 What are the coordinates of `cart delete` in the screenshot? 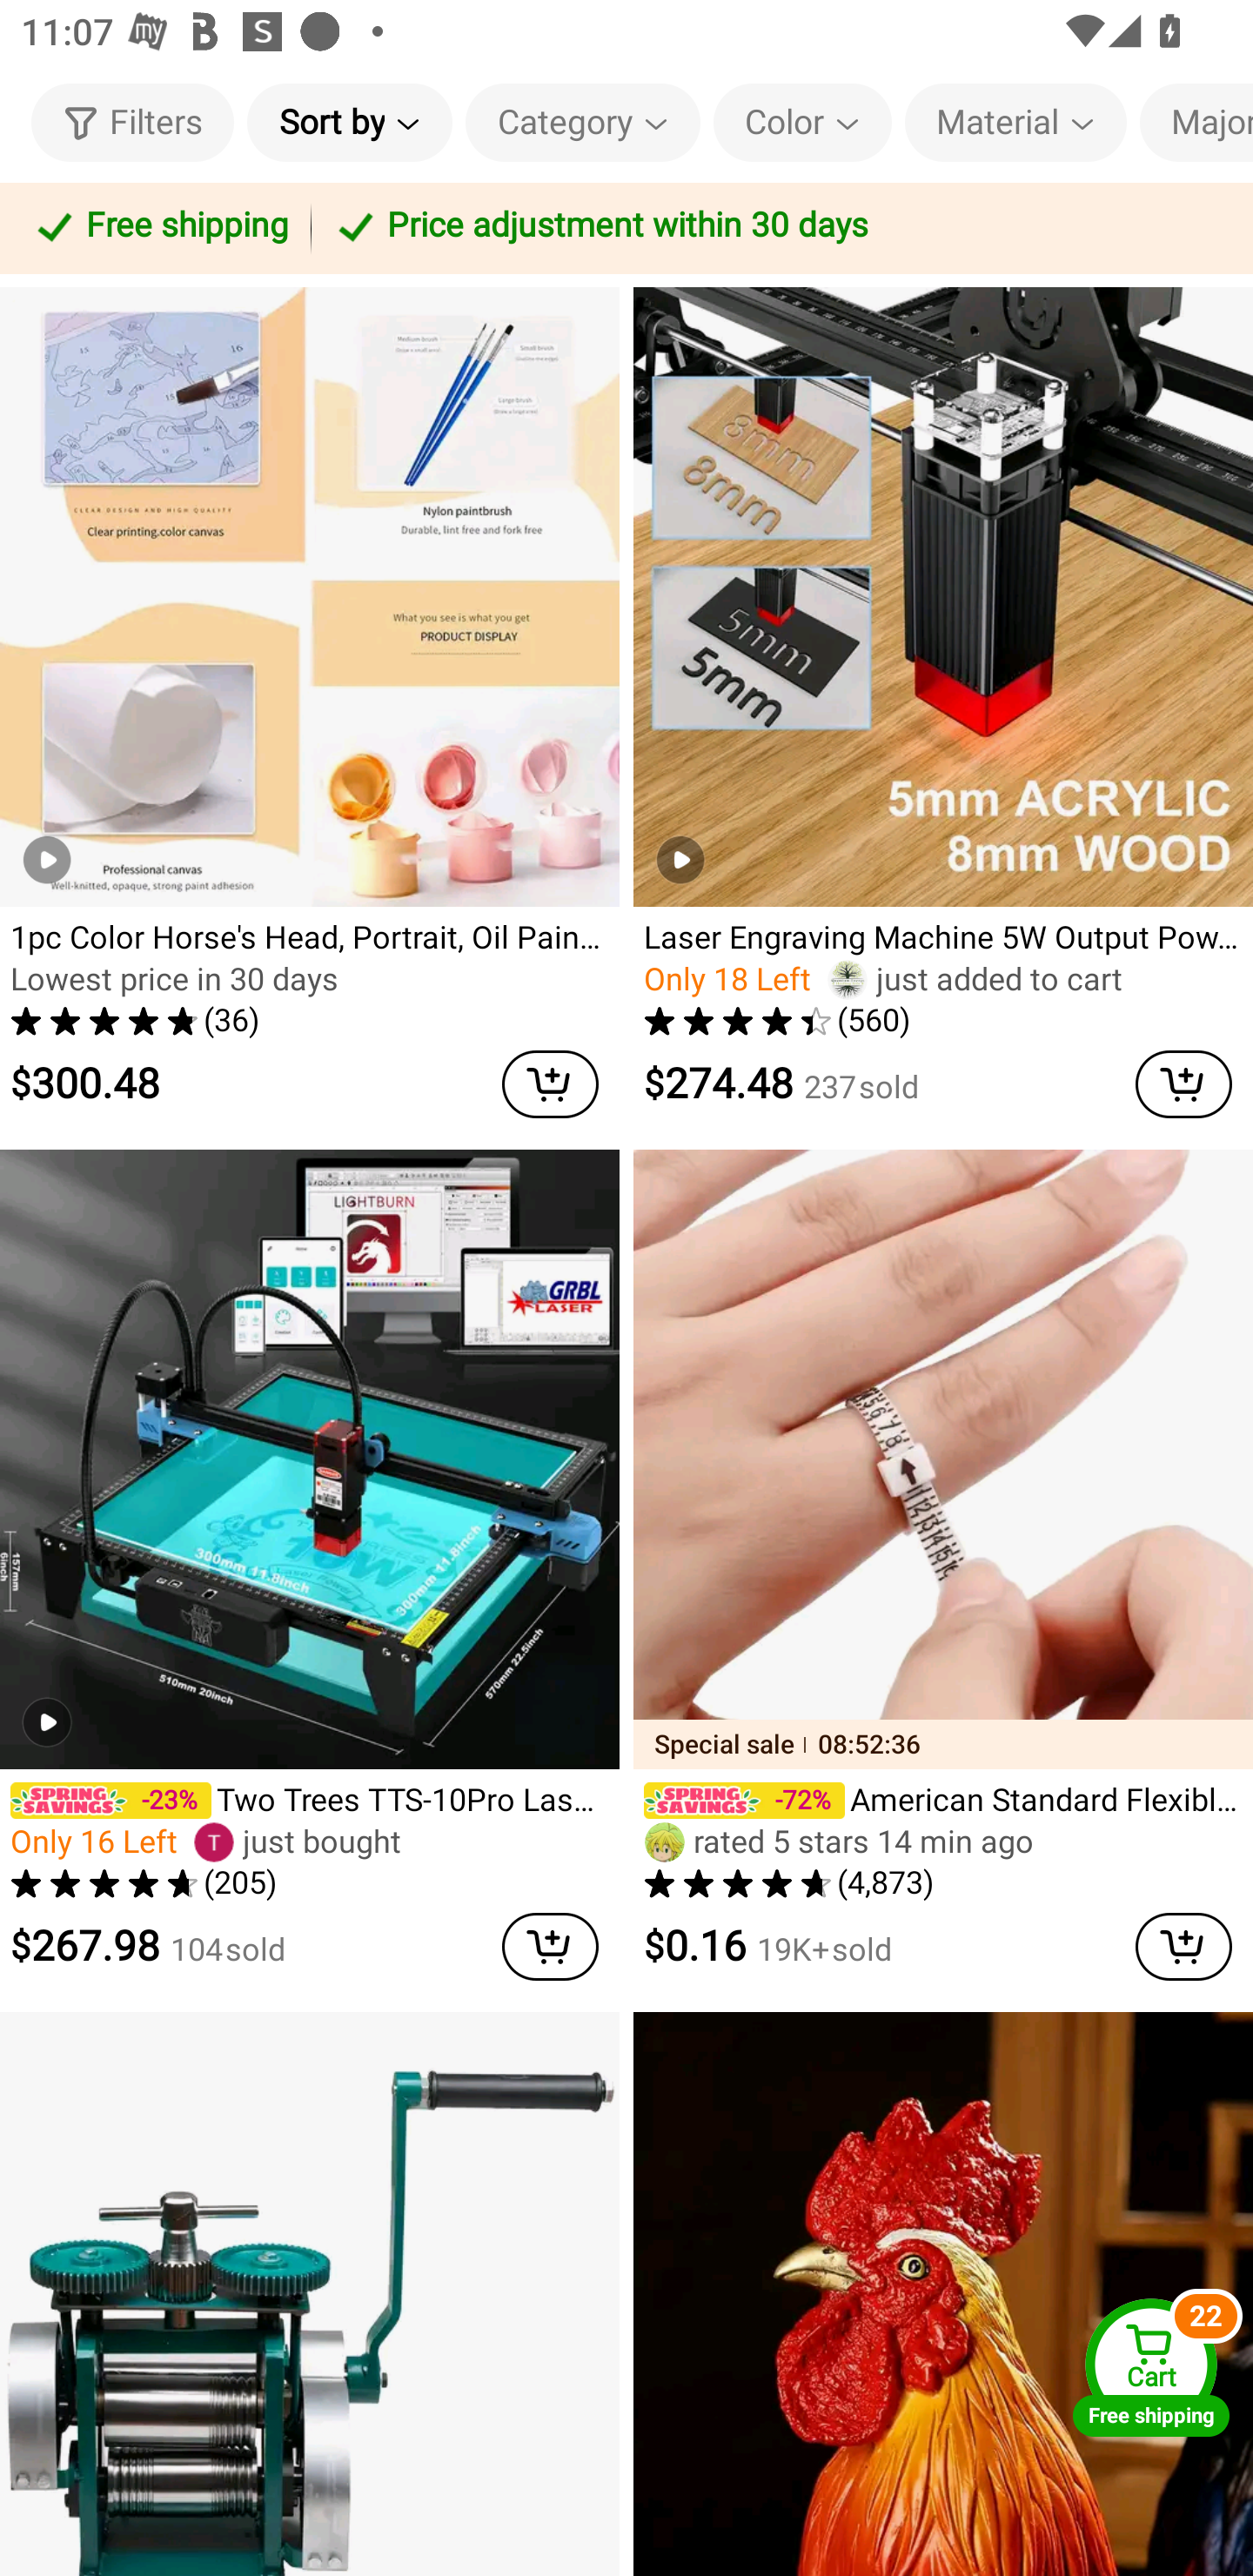 It's located at (1183, 1948).